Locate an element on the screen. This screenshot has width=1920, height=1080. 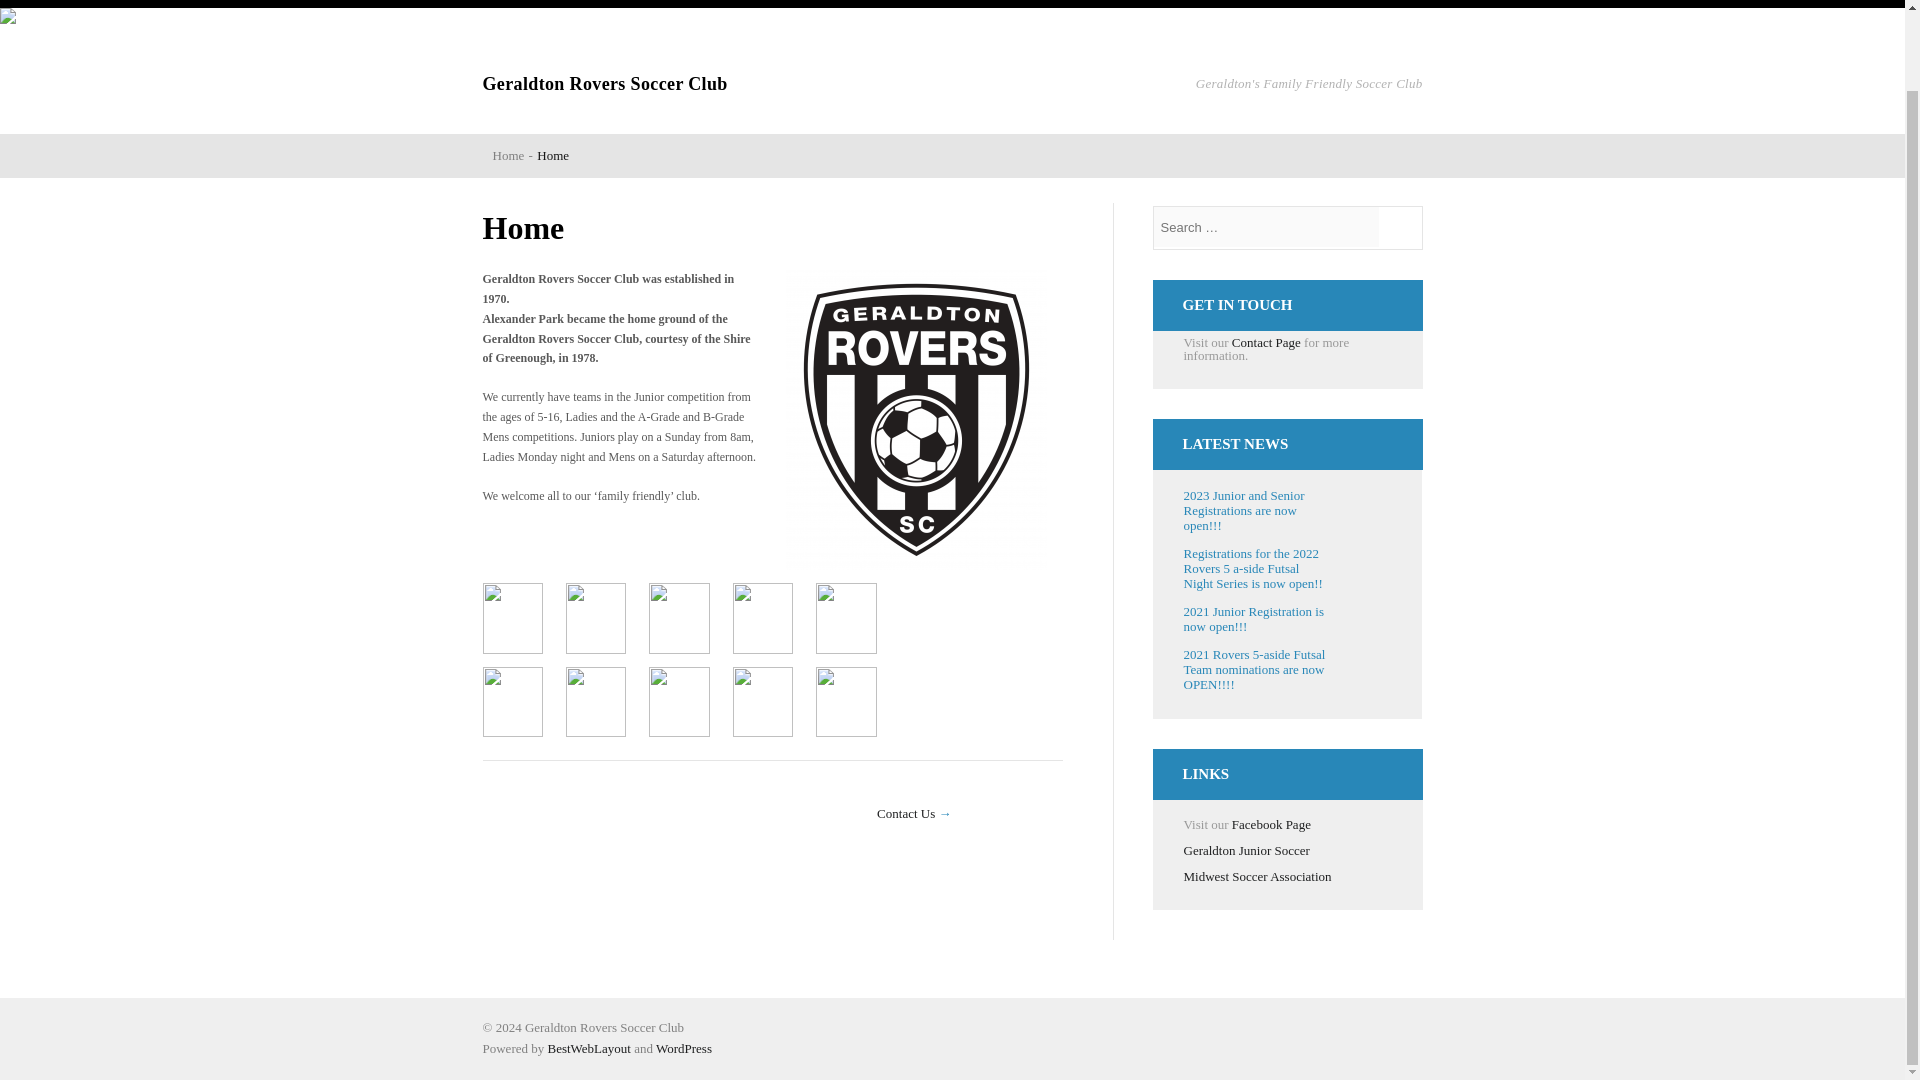
Home is located at coordinates (508, 155).